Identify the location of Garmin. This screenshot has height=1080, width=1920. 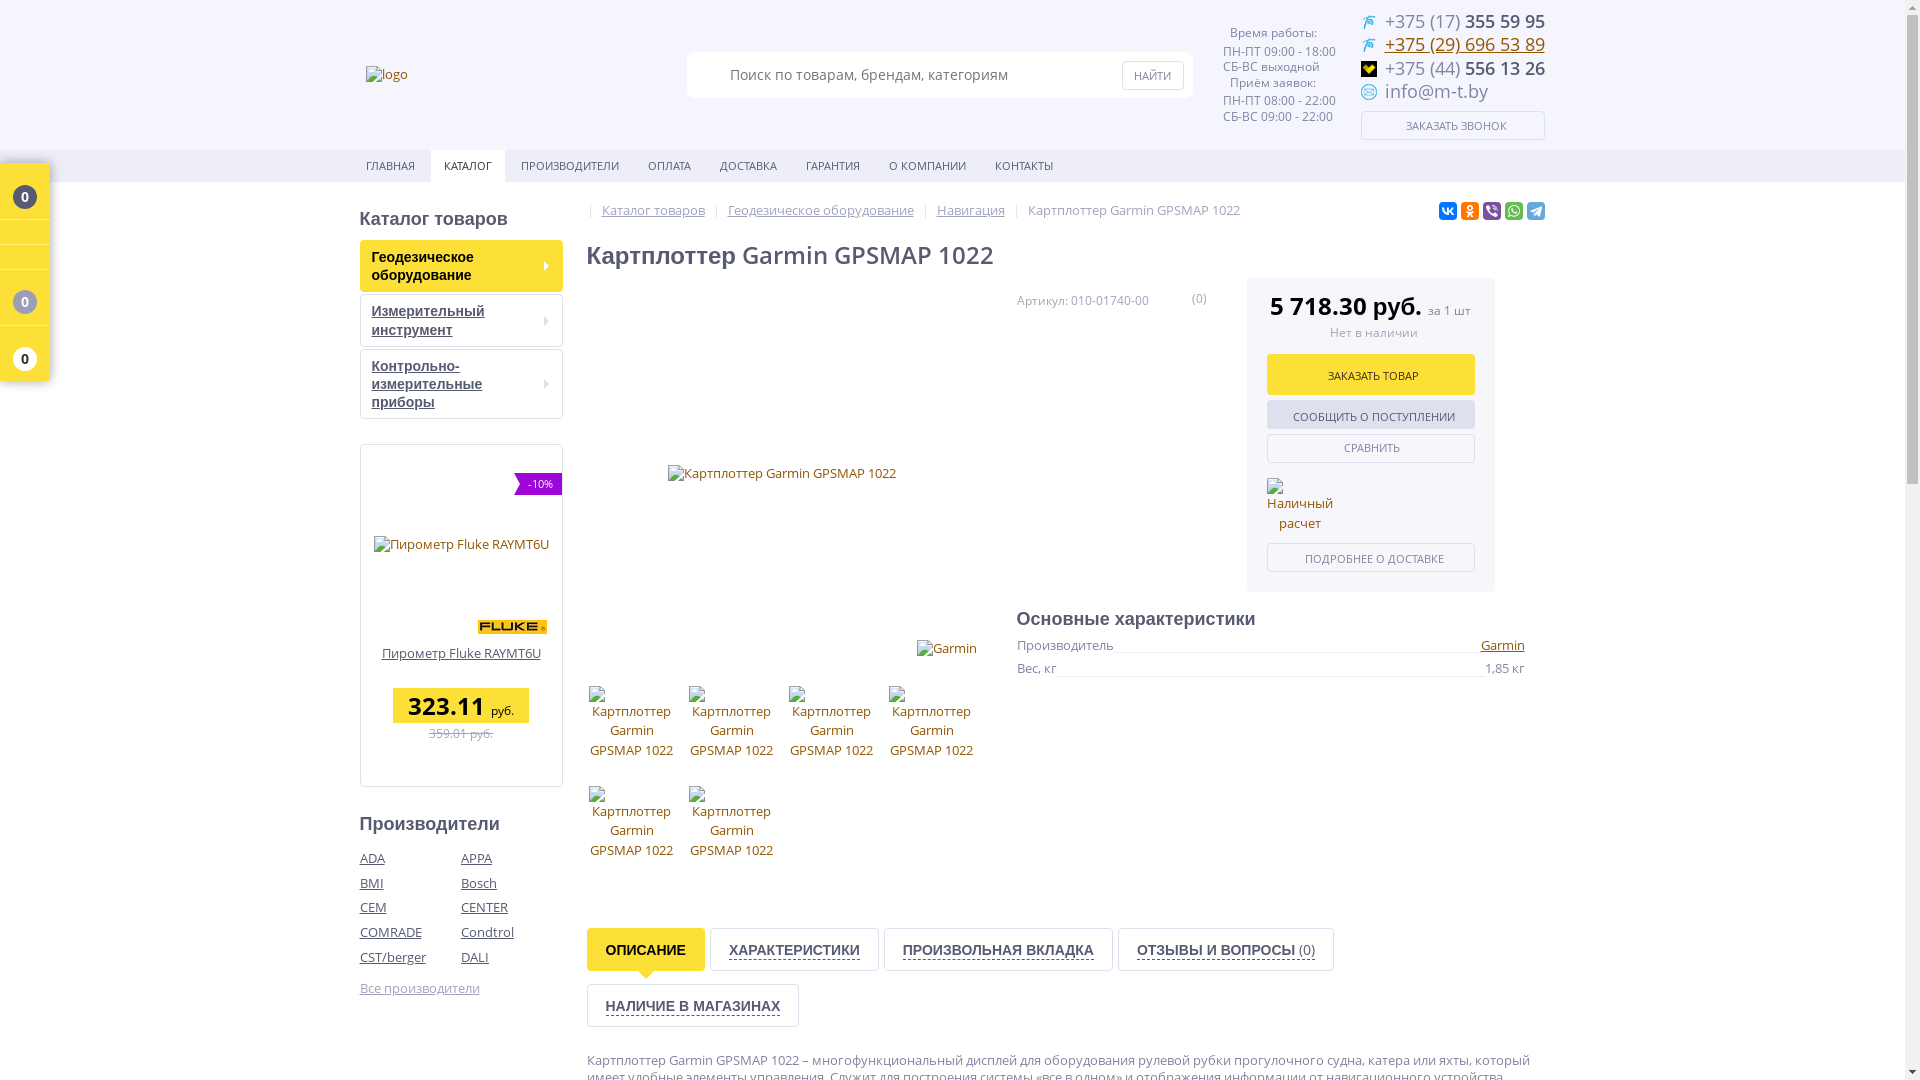
(946, 649).